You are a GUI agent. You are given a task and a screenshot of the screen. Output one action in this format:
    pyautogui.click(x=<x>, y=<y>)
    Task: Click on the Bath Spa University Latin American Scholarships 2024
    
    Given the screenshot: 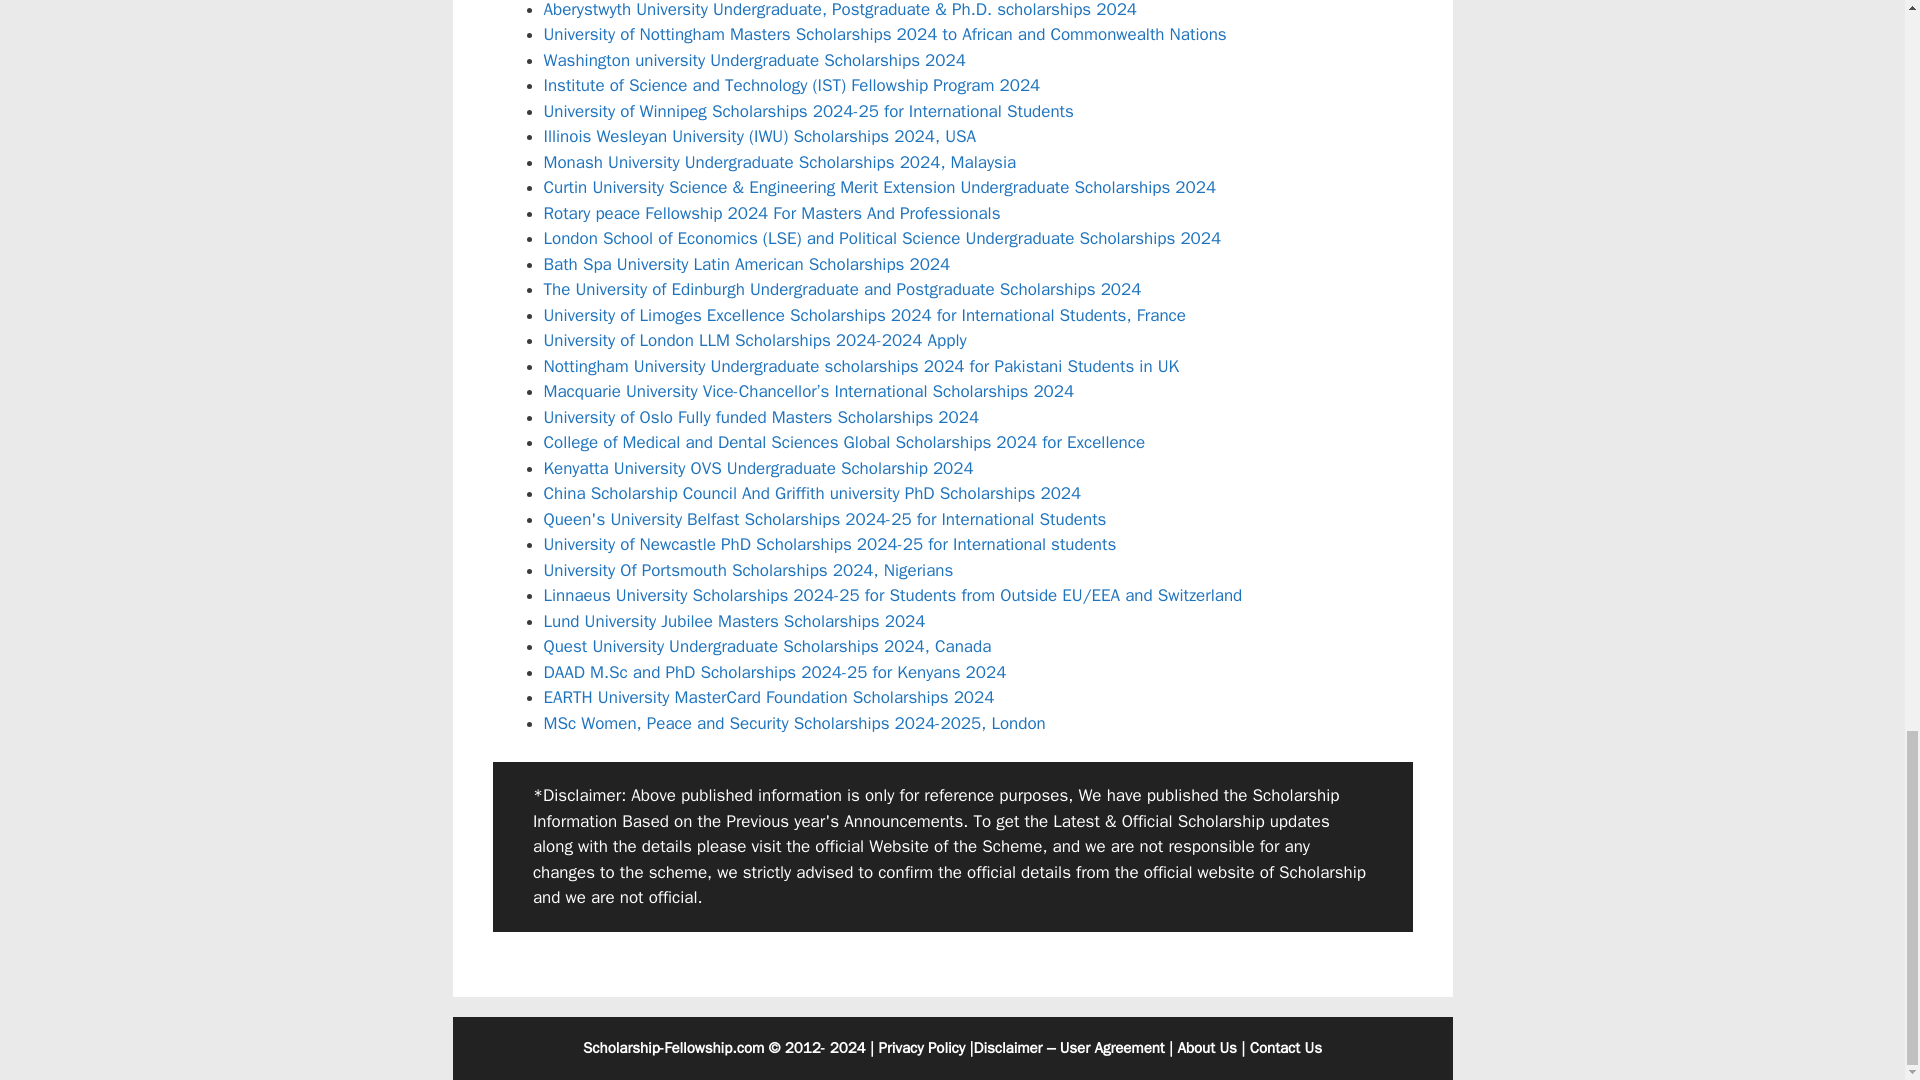 What is the action you would take?
    pyautogui.click(x=746, y=264)
    